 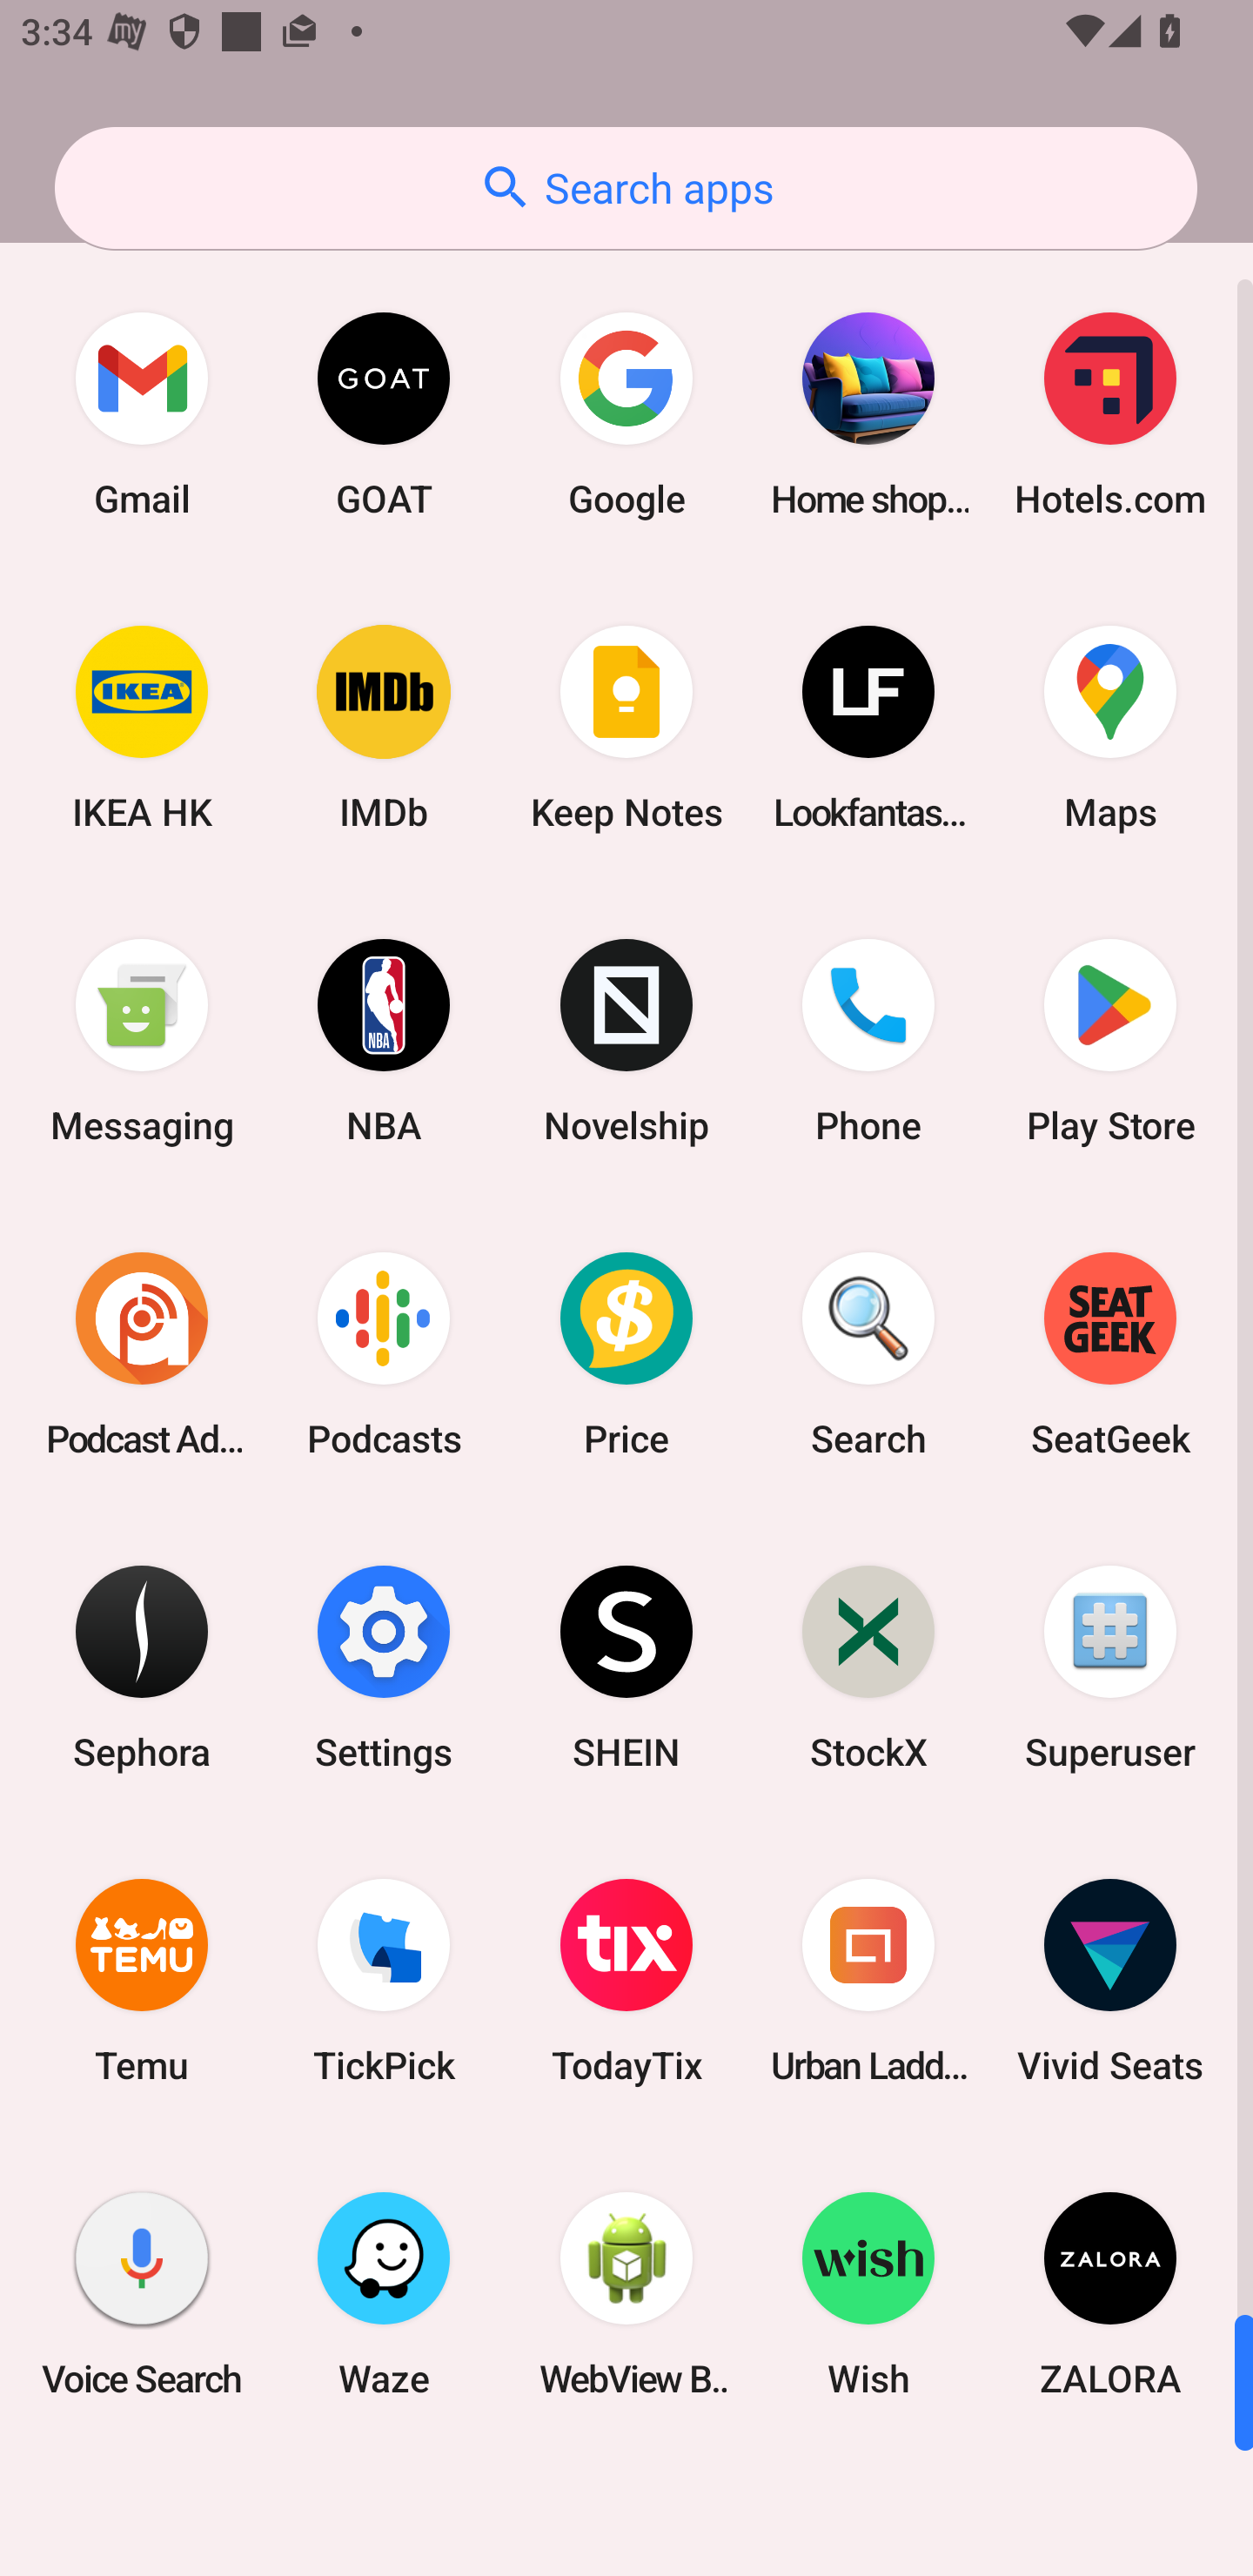 I want to click on Podcasts, so click(x=384, y=1353).